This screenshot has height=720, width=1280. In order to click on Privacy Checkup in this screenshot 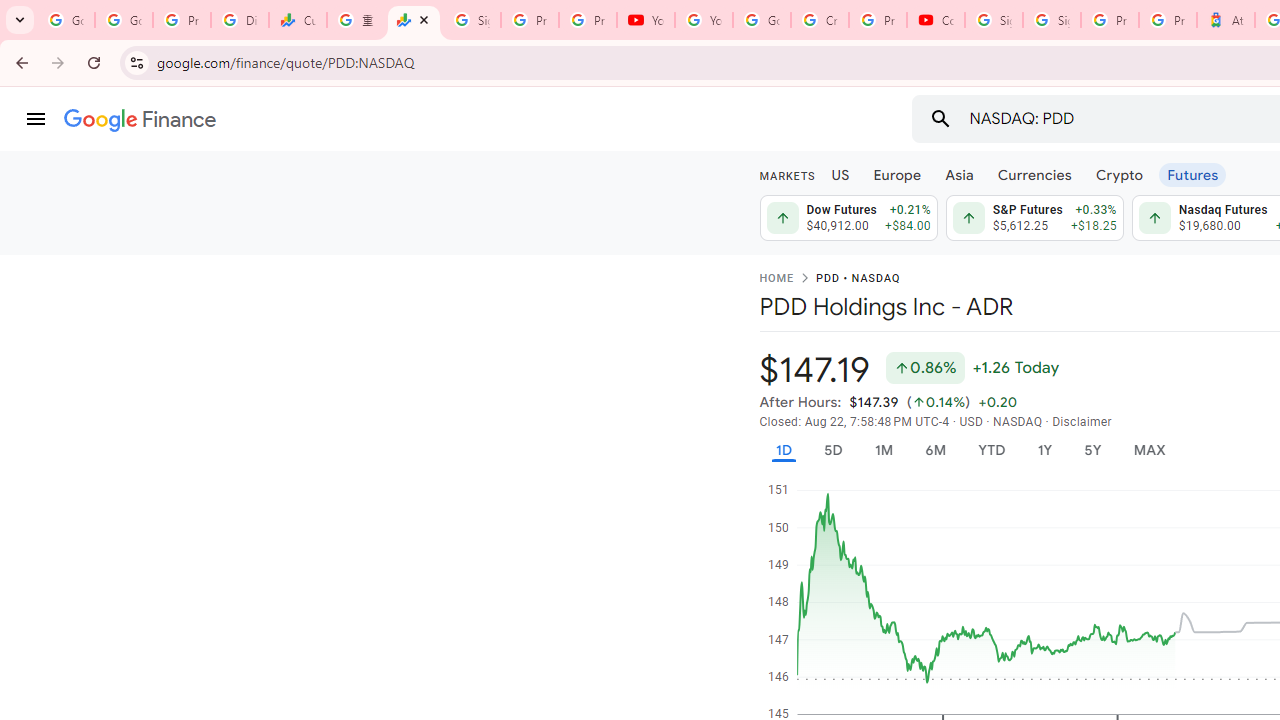, I will do `click(588, 20)`.